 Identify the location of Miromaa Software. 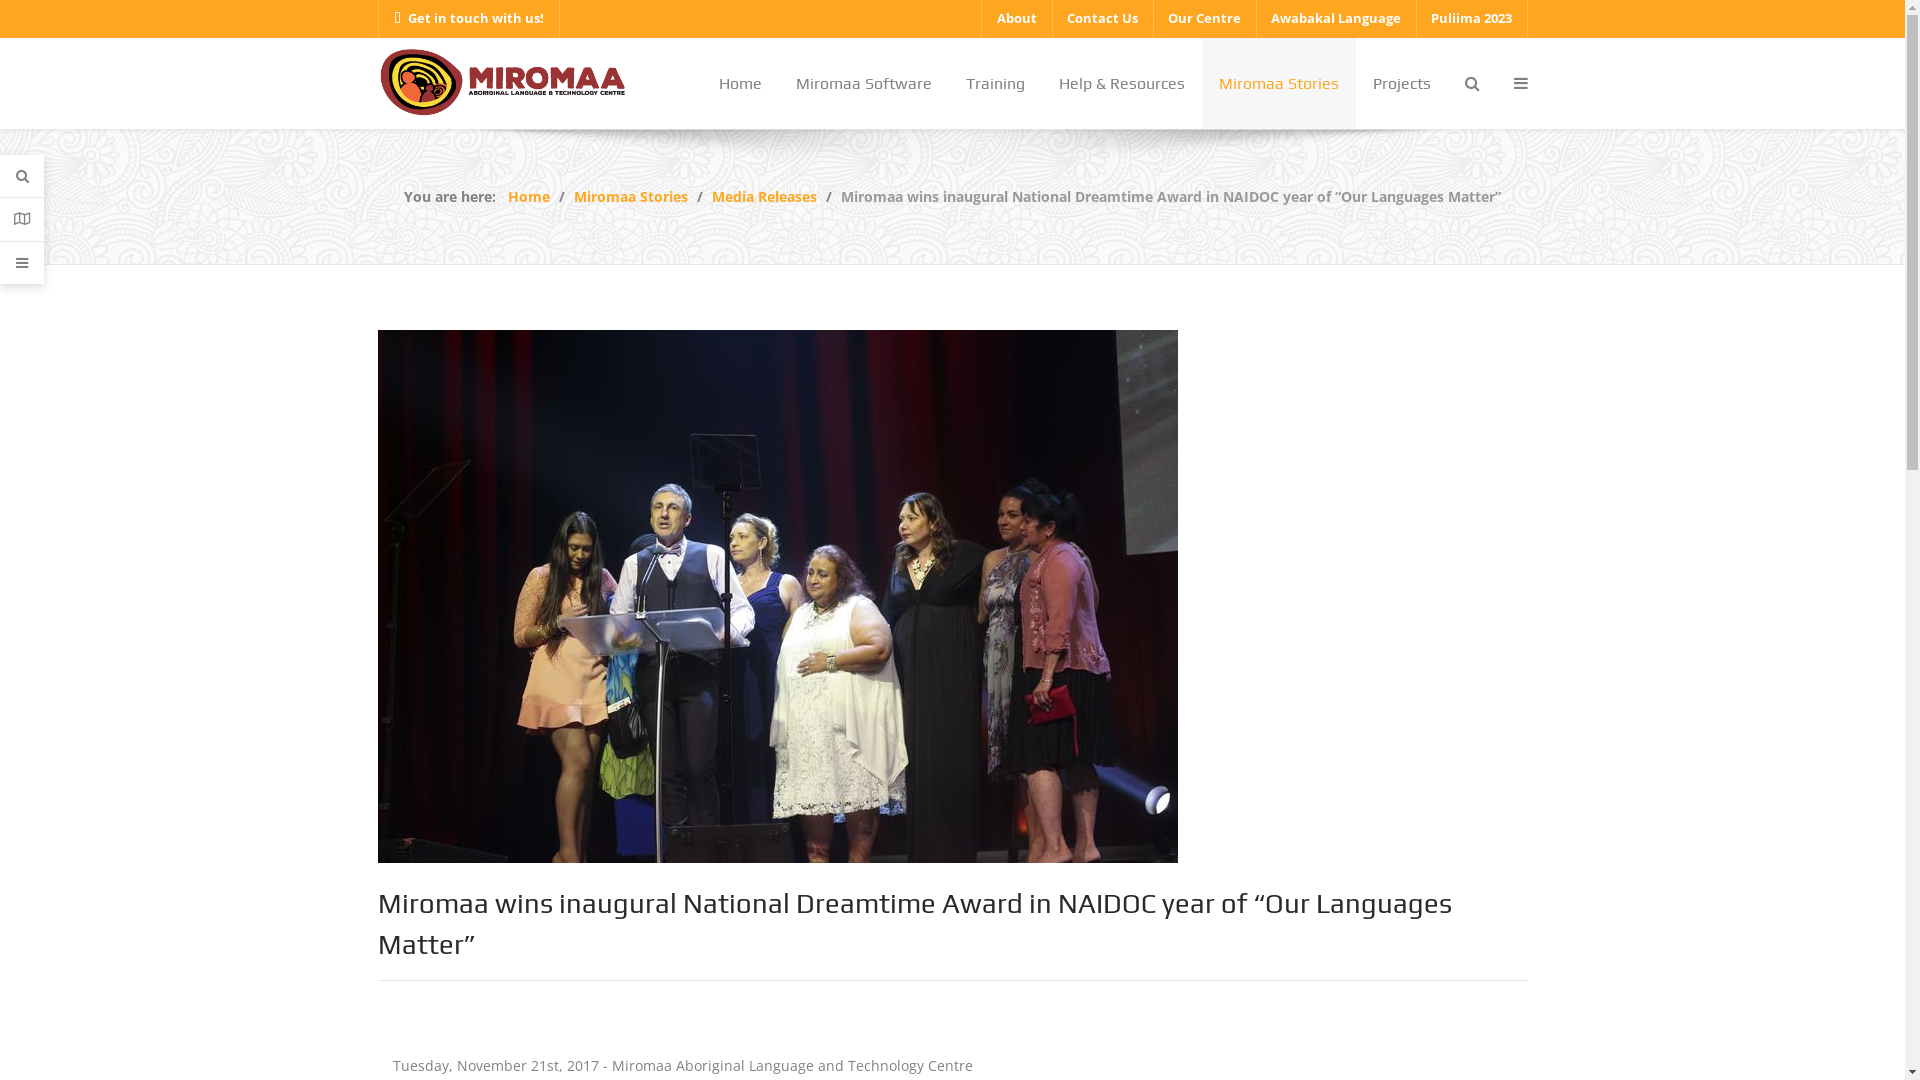
(1403, 776).